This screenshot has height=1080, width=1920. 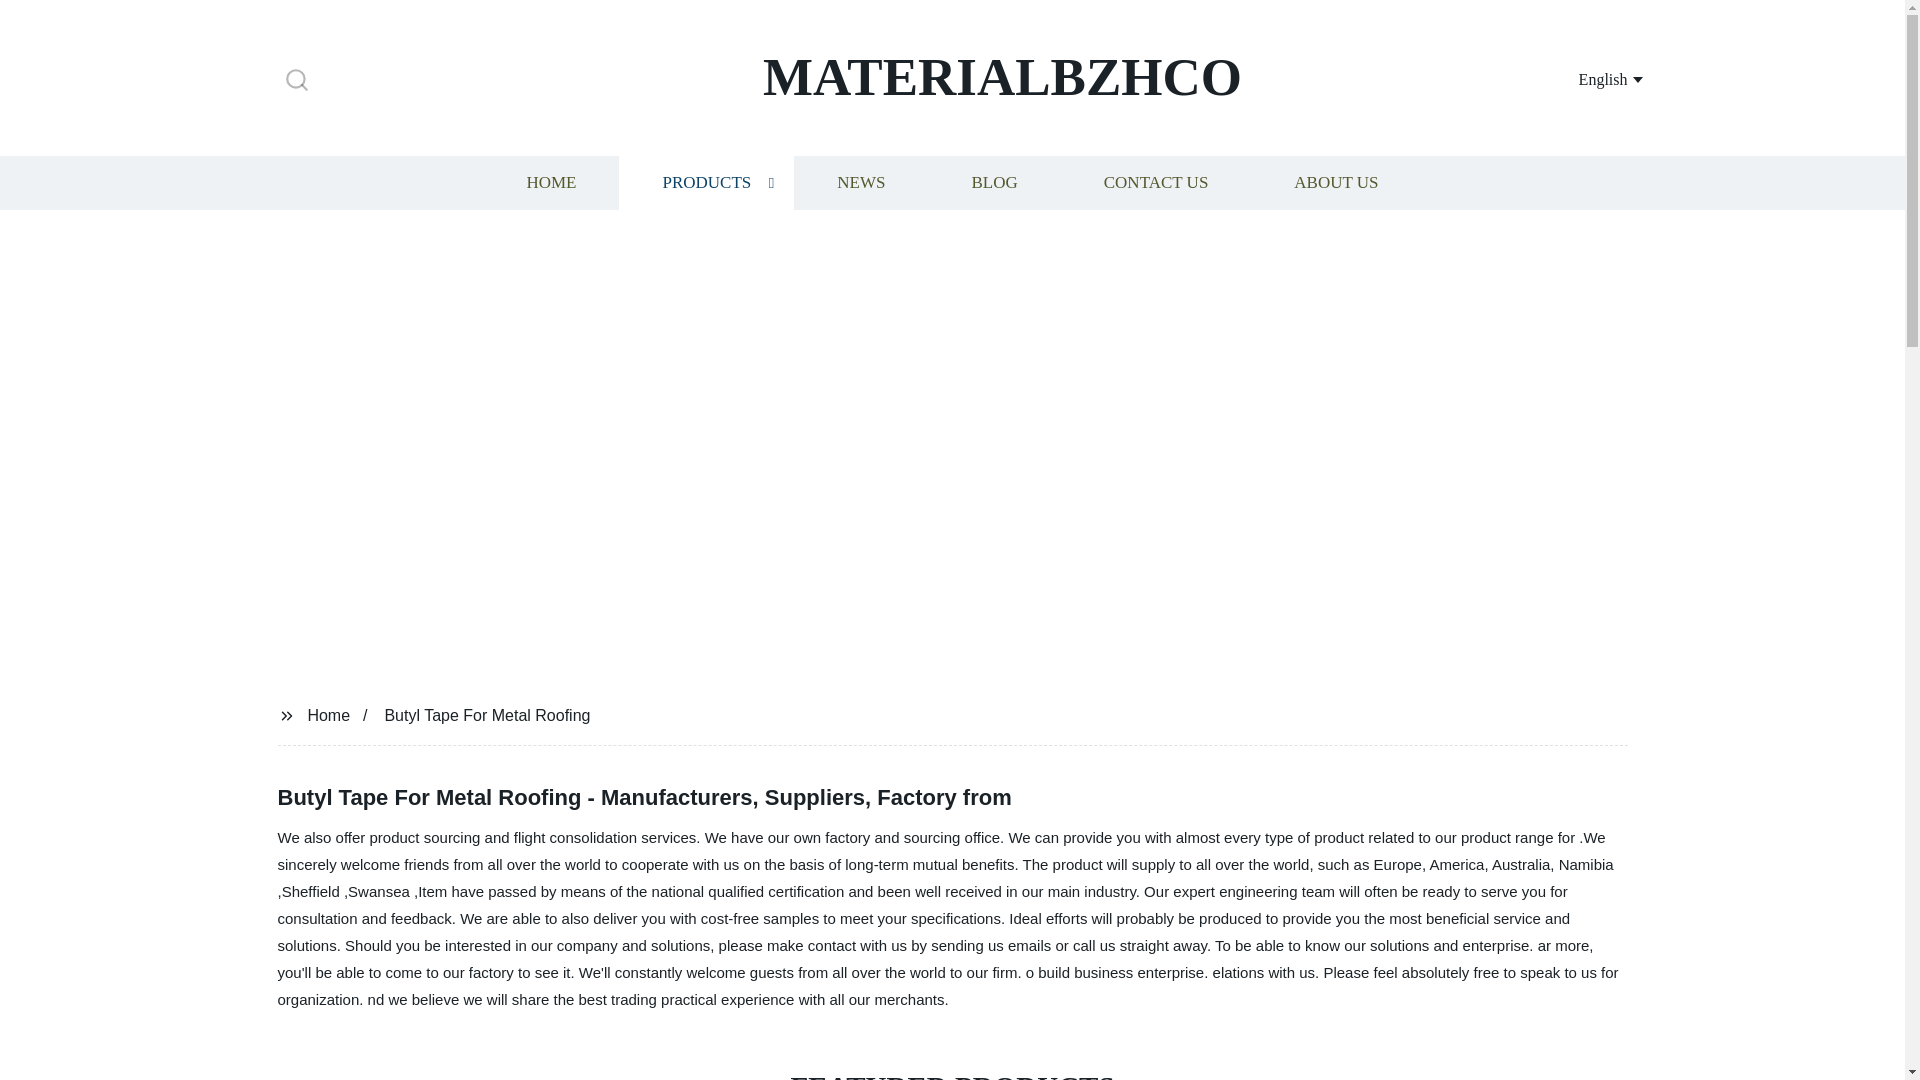 What do you see at coordinates (550, 182) in the screenshot?
I see `HOME` at bounding box center [550, 182].